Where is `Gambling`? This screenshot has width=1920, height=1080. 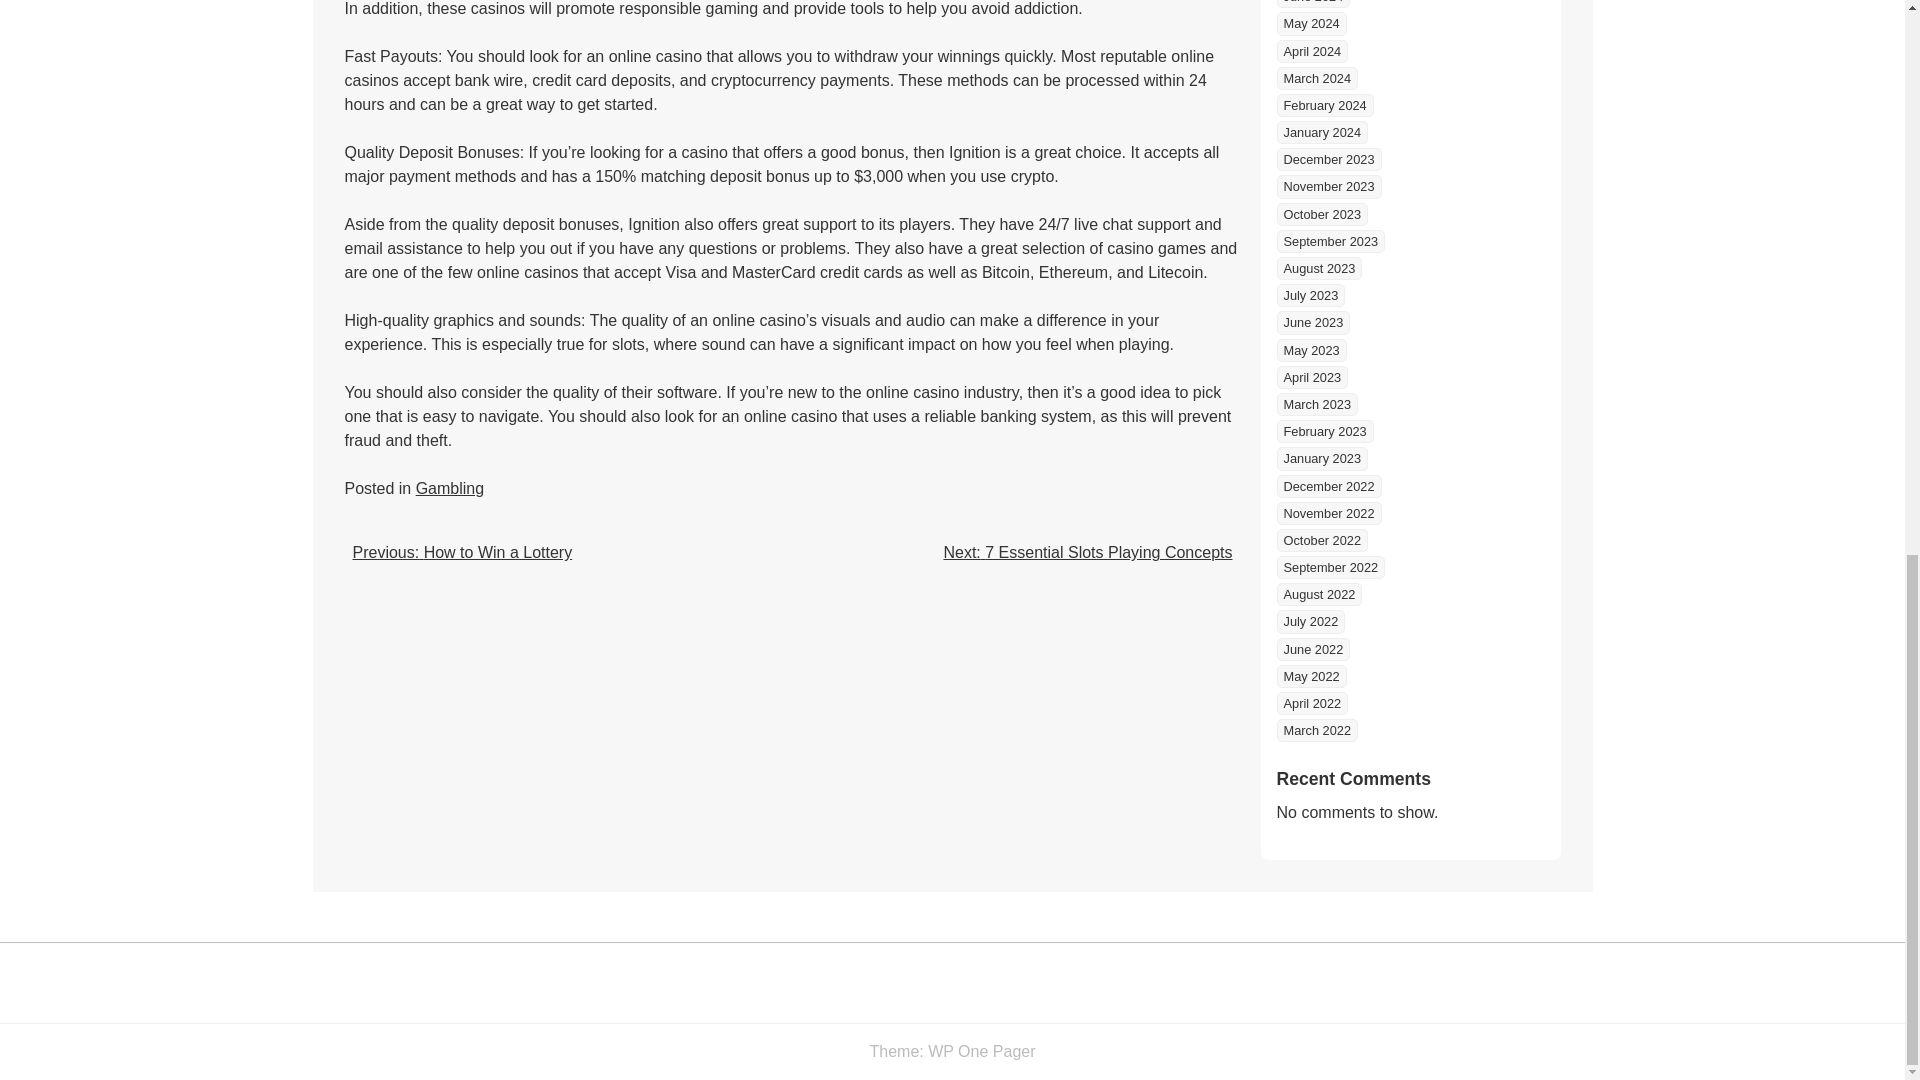
Gambling is located at coordinates (450, 488).